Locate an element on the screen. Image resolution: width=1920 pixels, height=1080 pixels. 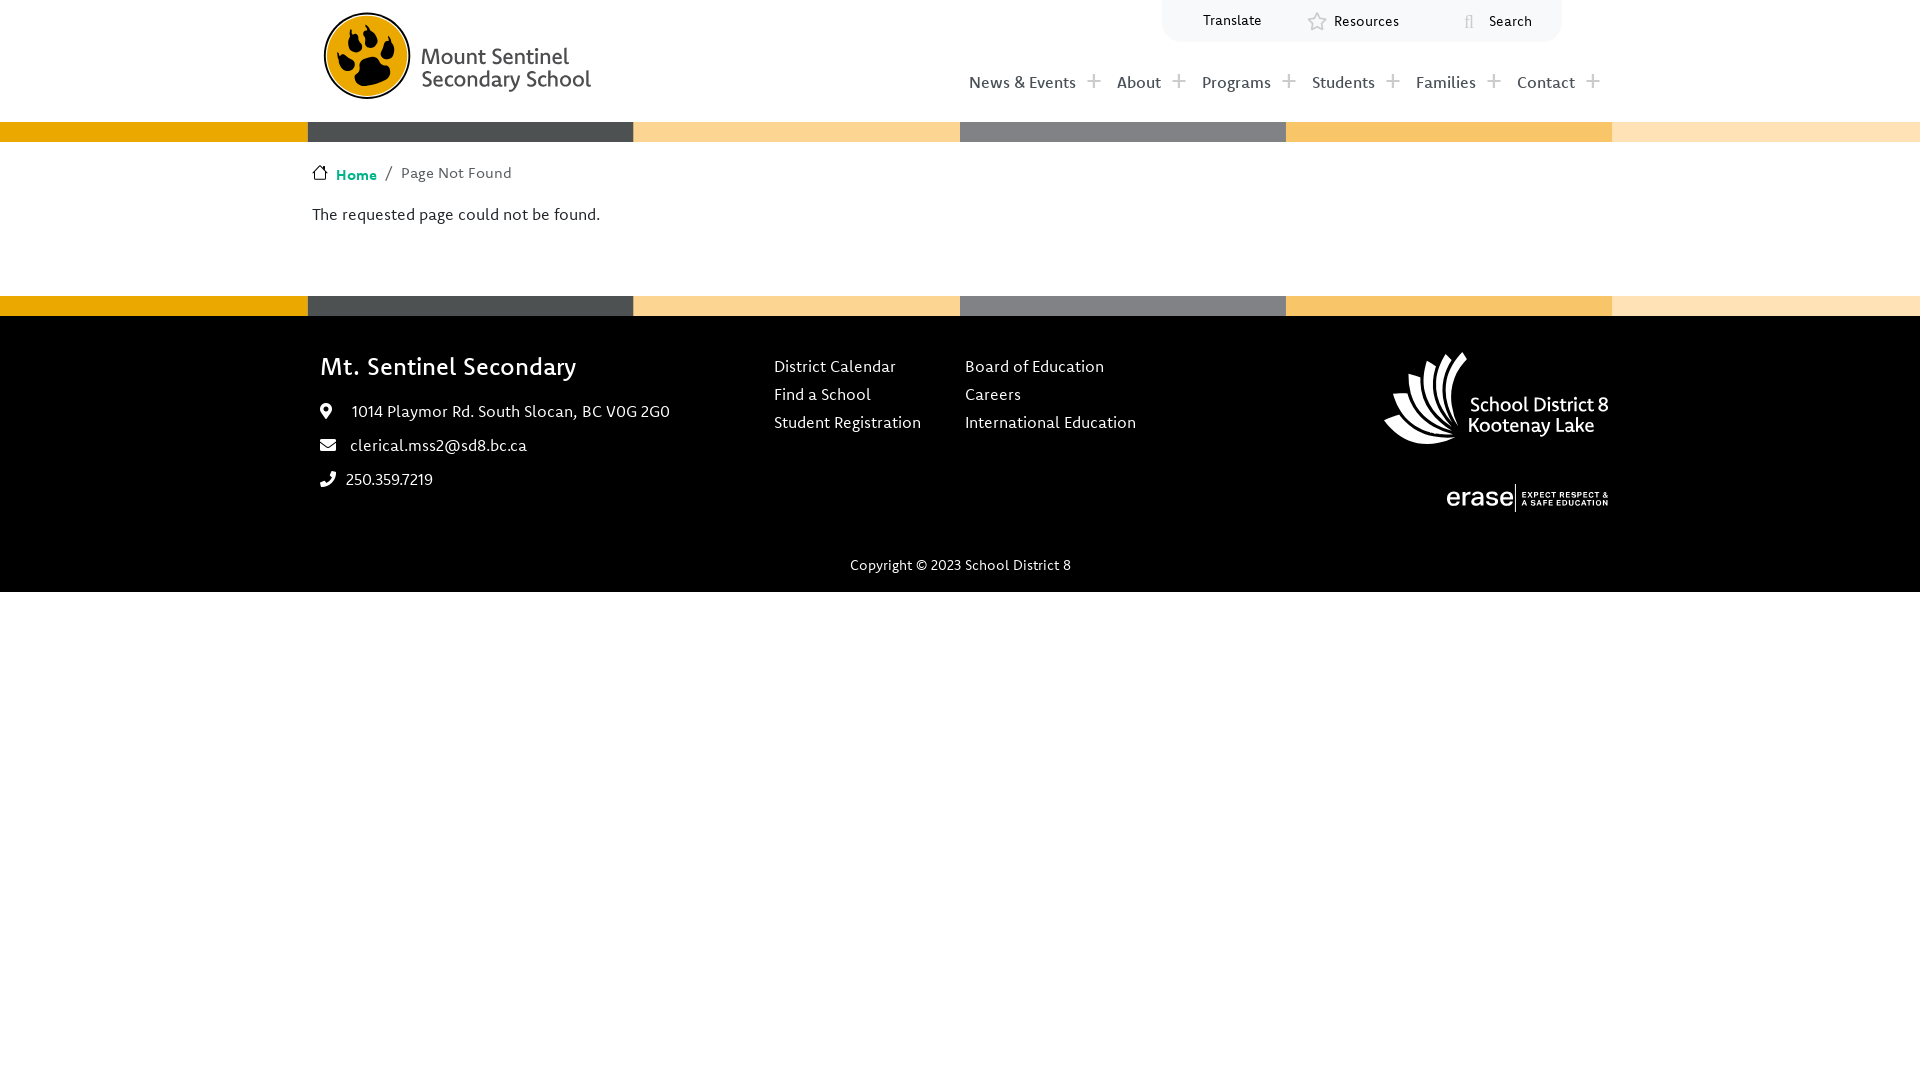
International Education is located at coordinates (1050, 422).